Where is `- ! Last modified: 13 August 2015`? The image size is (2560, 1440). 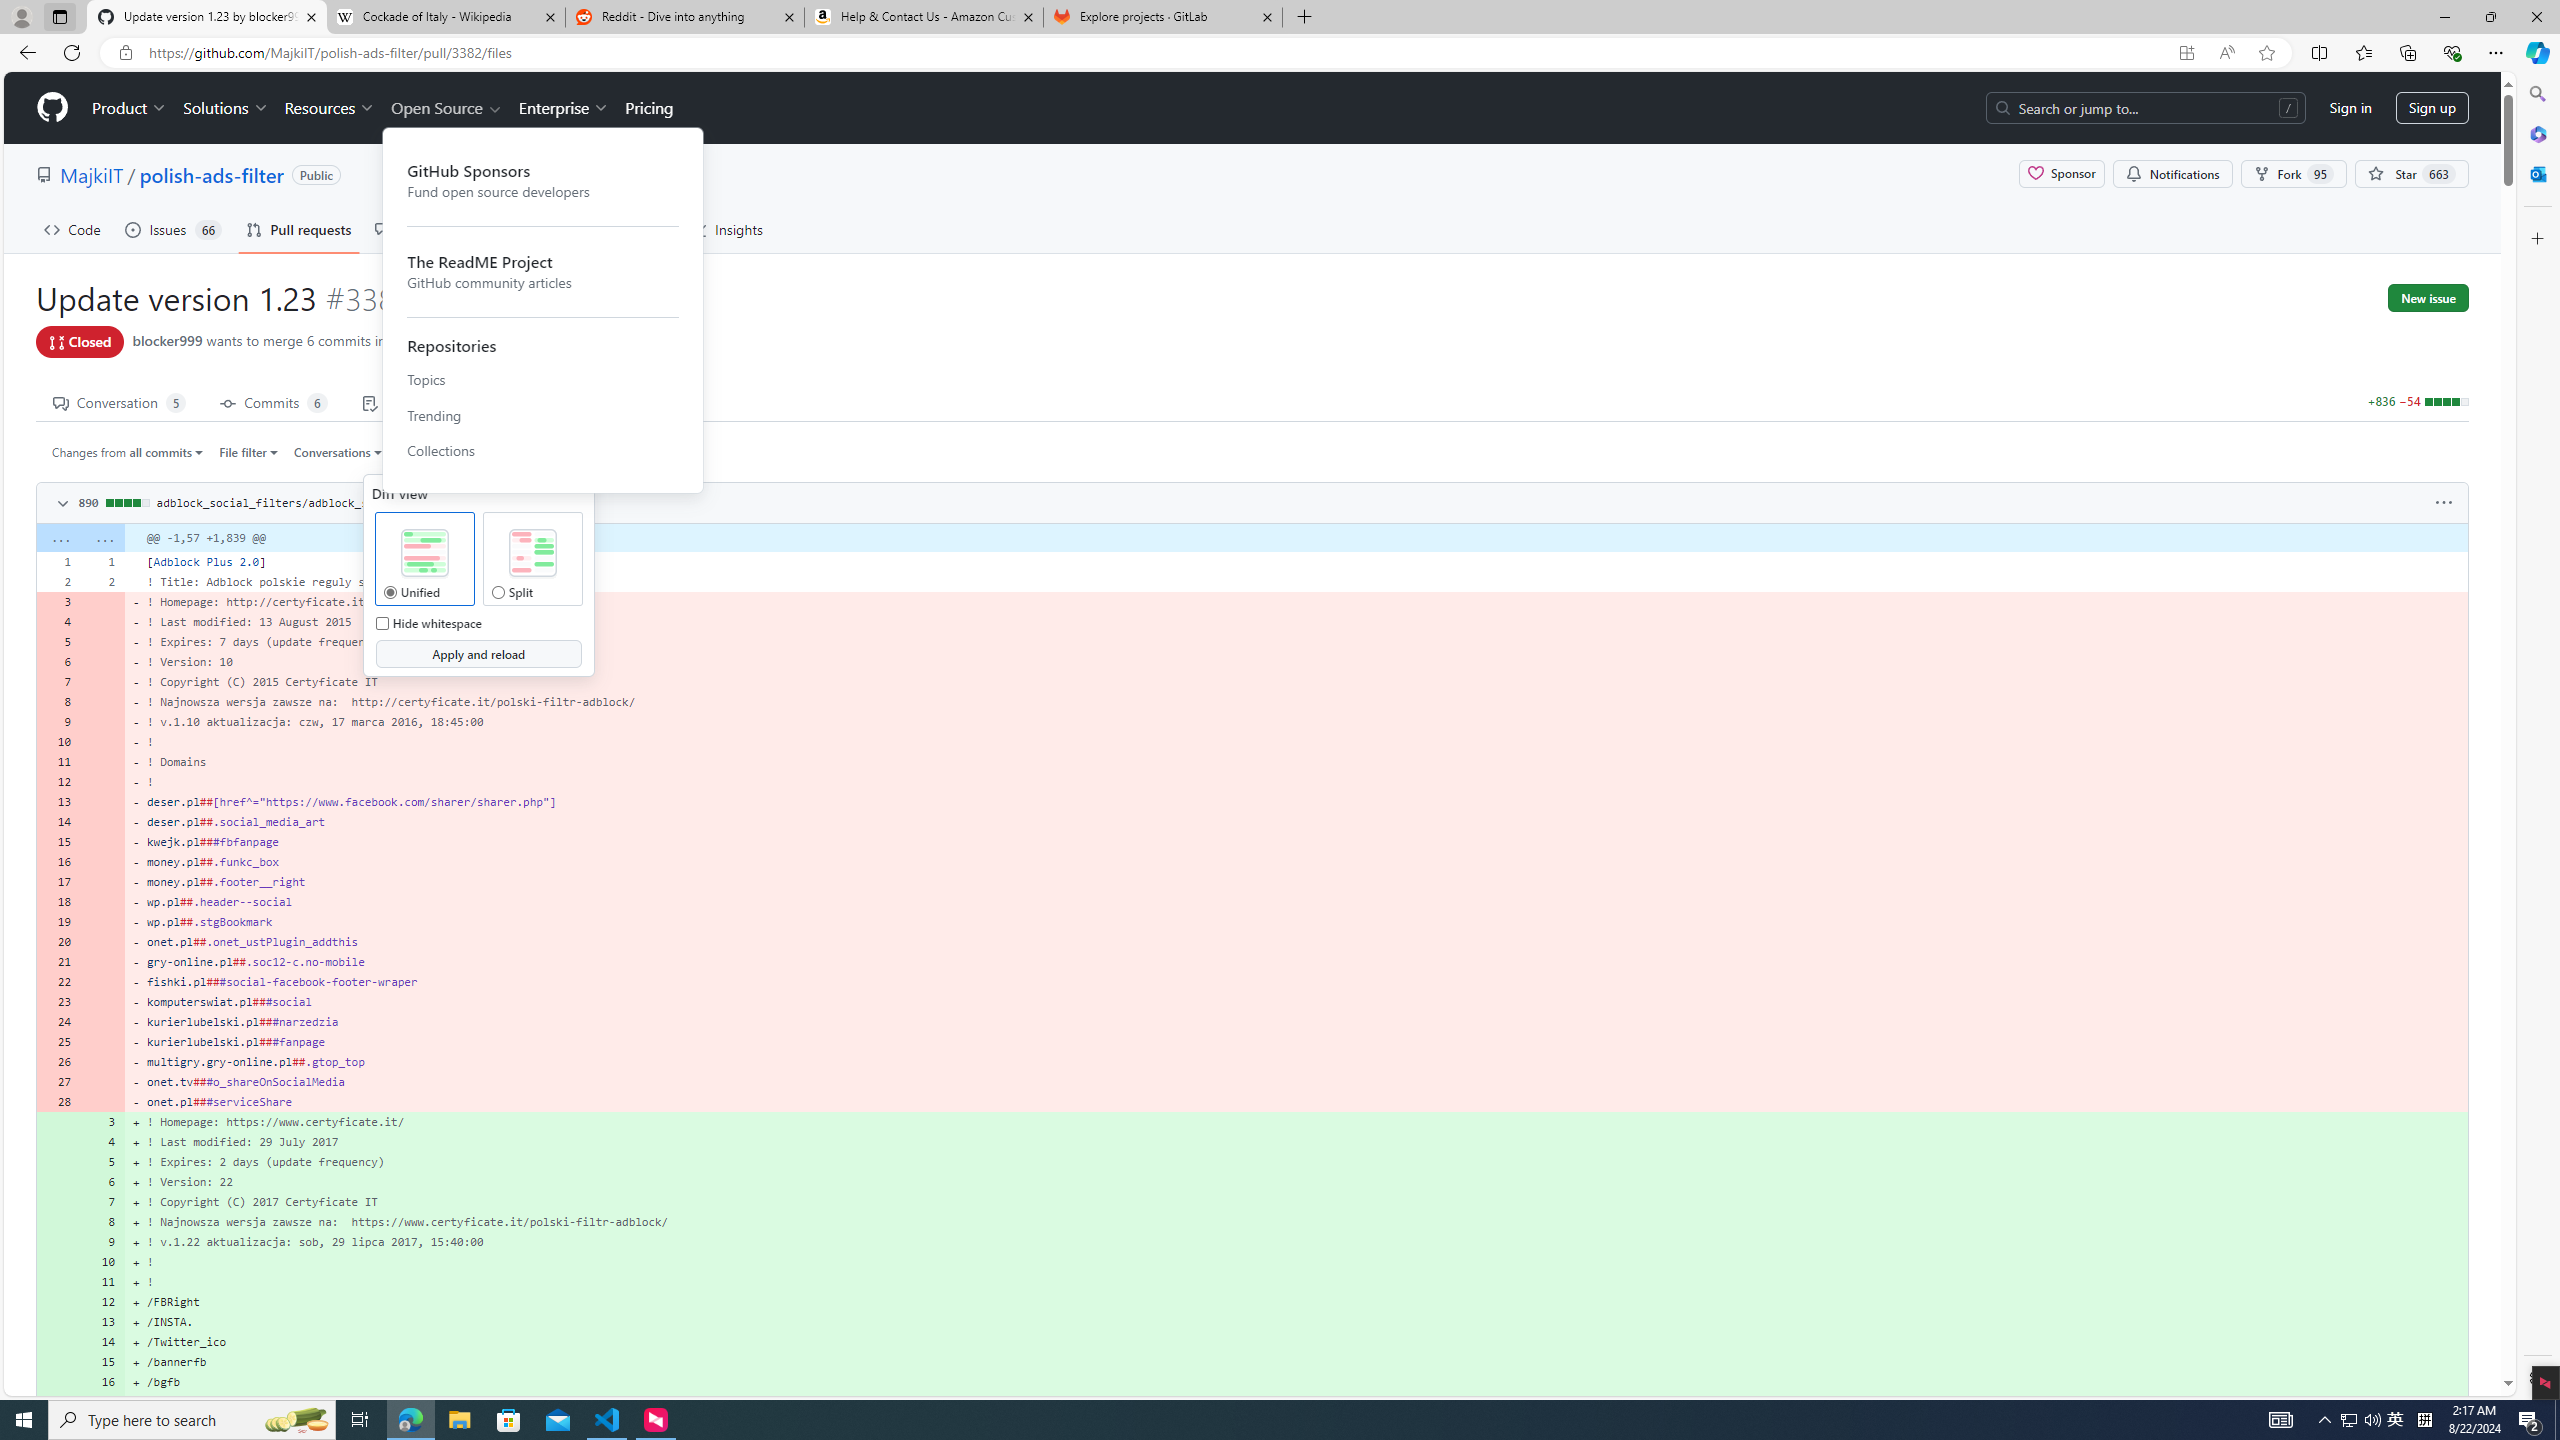 - ! Last modified: 13 August 2015 is located at coordinates (1296, 622).